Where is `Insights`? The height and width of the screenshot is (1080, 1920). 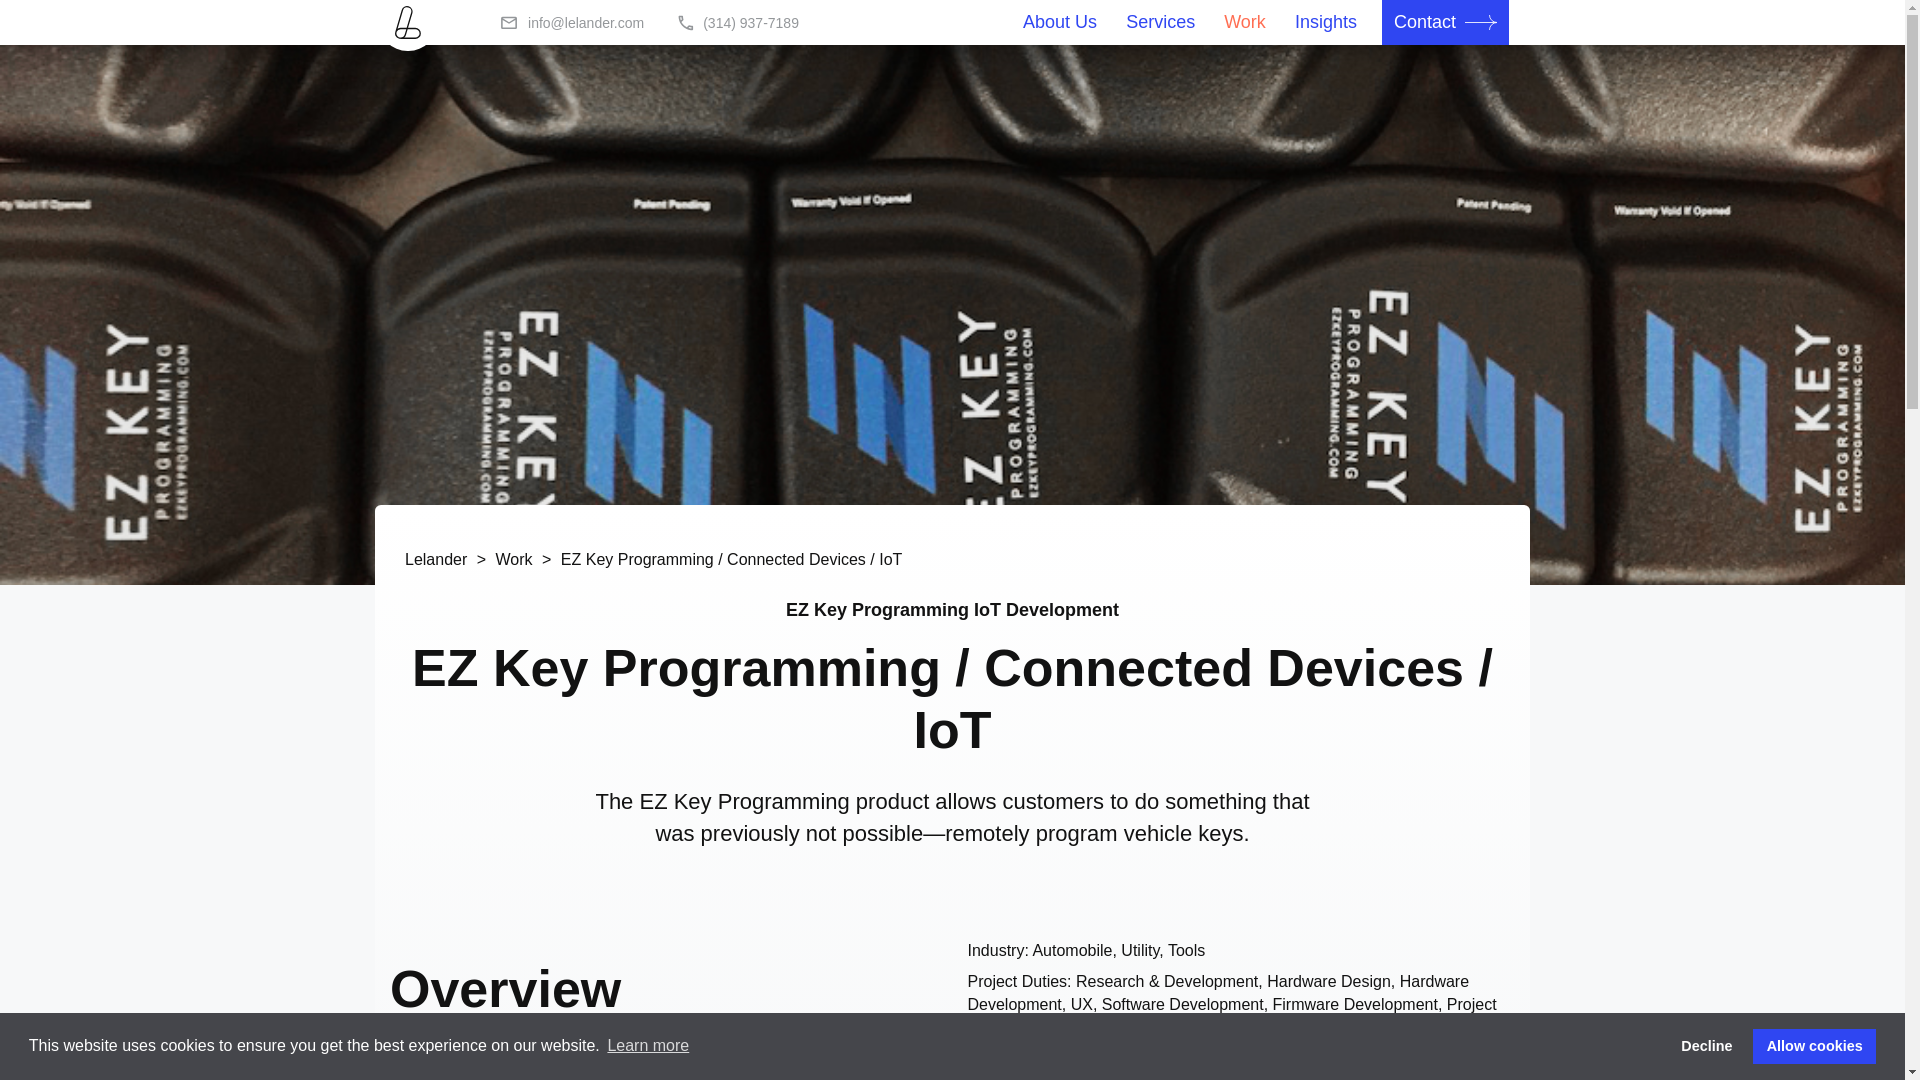 Insights is located at coordinates (1326, 22).